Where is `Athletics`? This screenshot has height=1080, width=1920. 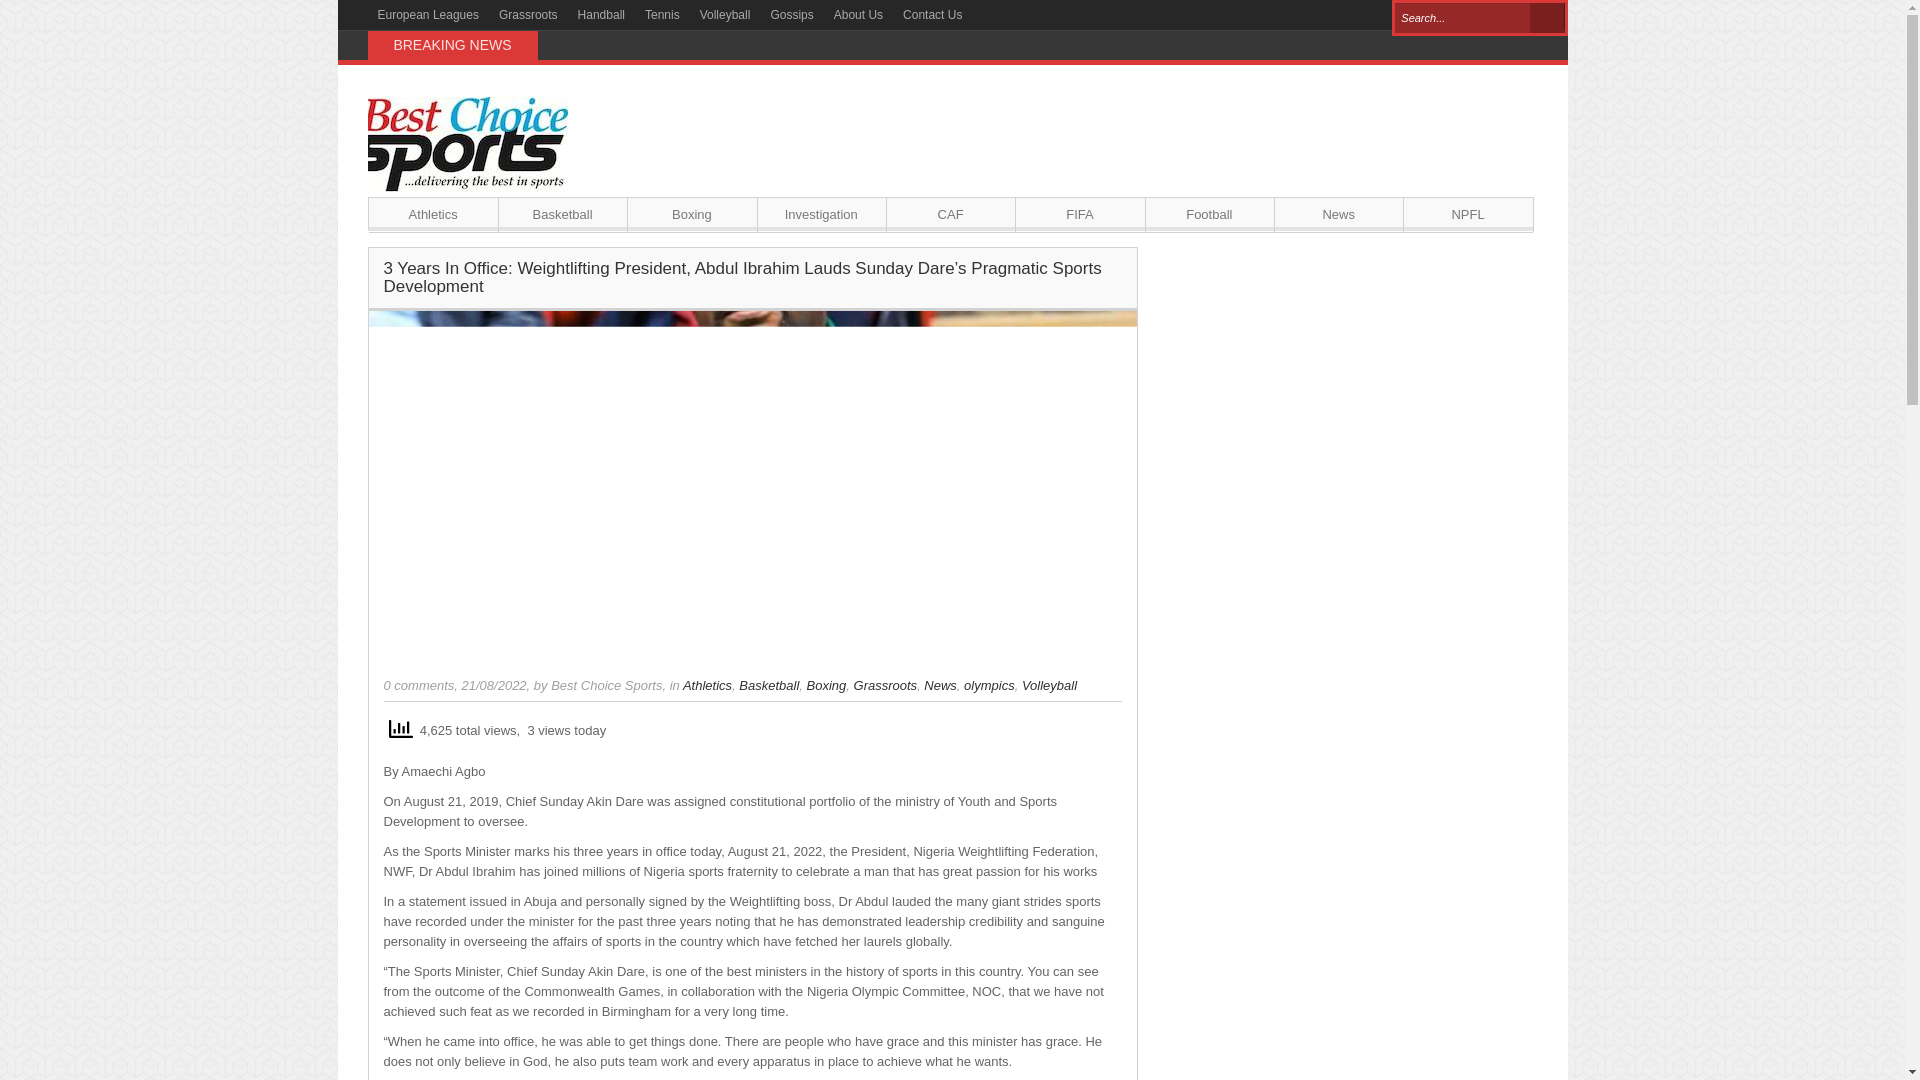
Athletics is located at coordinates (432, 214).